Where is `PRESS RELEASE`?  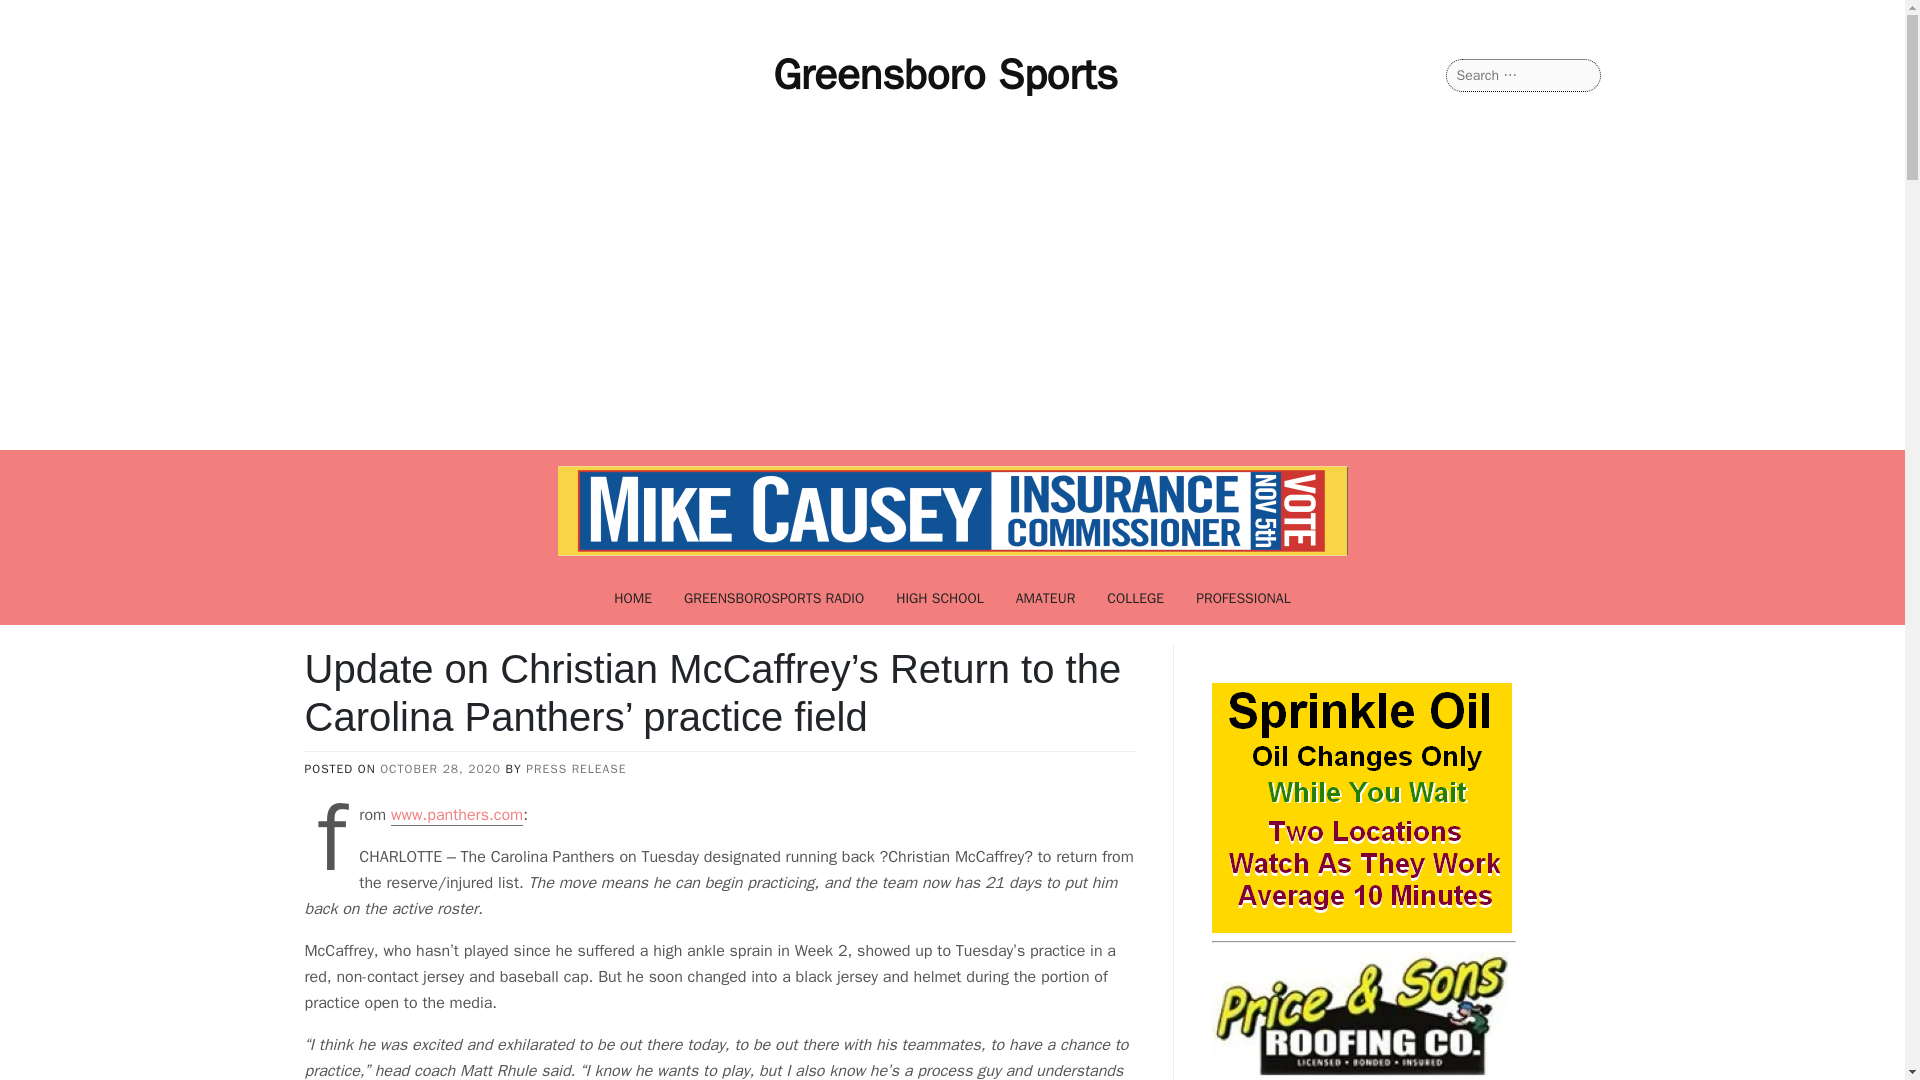
PRESS RELEASE is located at coordinates (576, 768).